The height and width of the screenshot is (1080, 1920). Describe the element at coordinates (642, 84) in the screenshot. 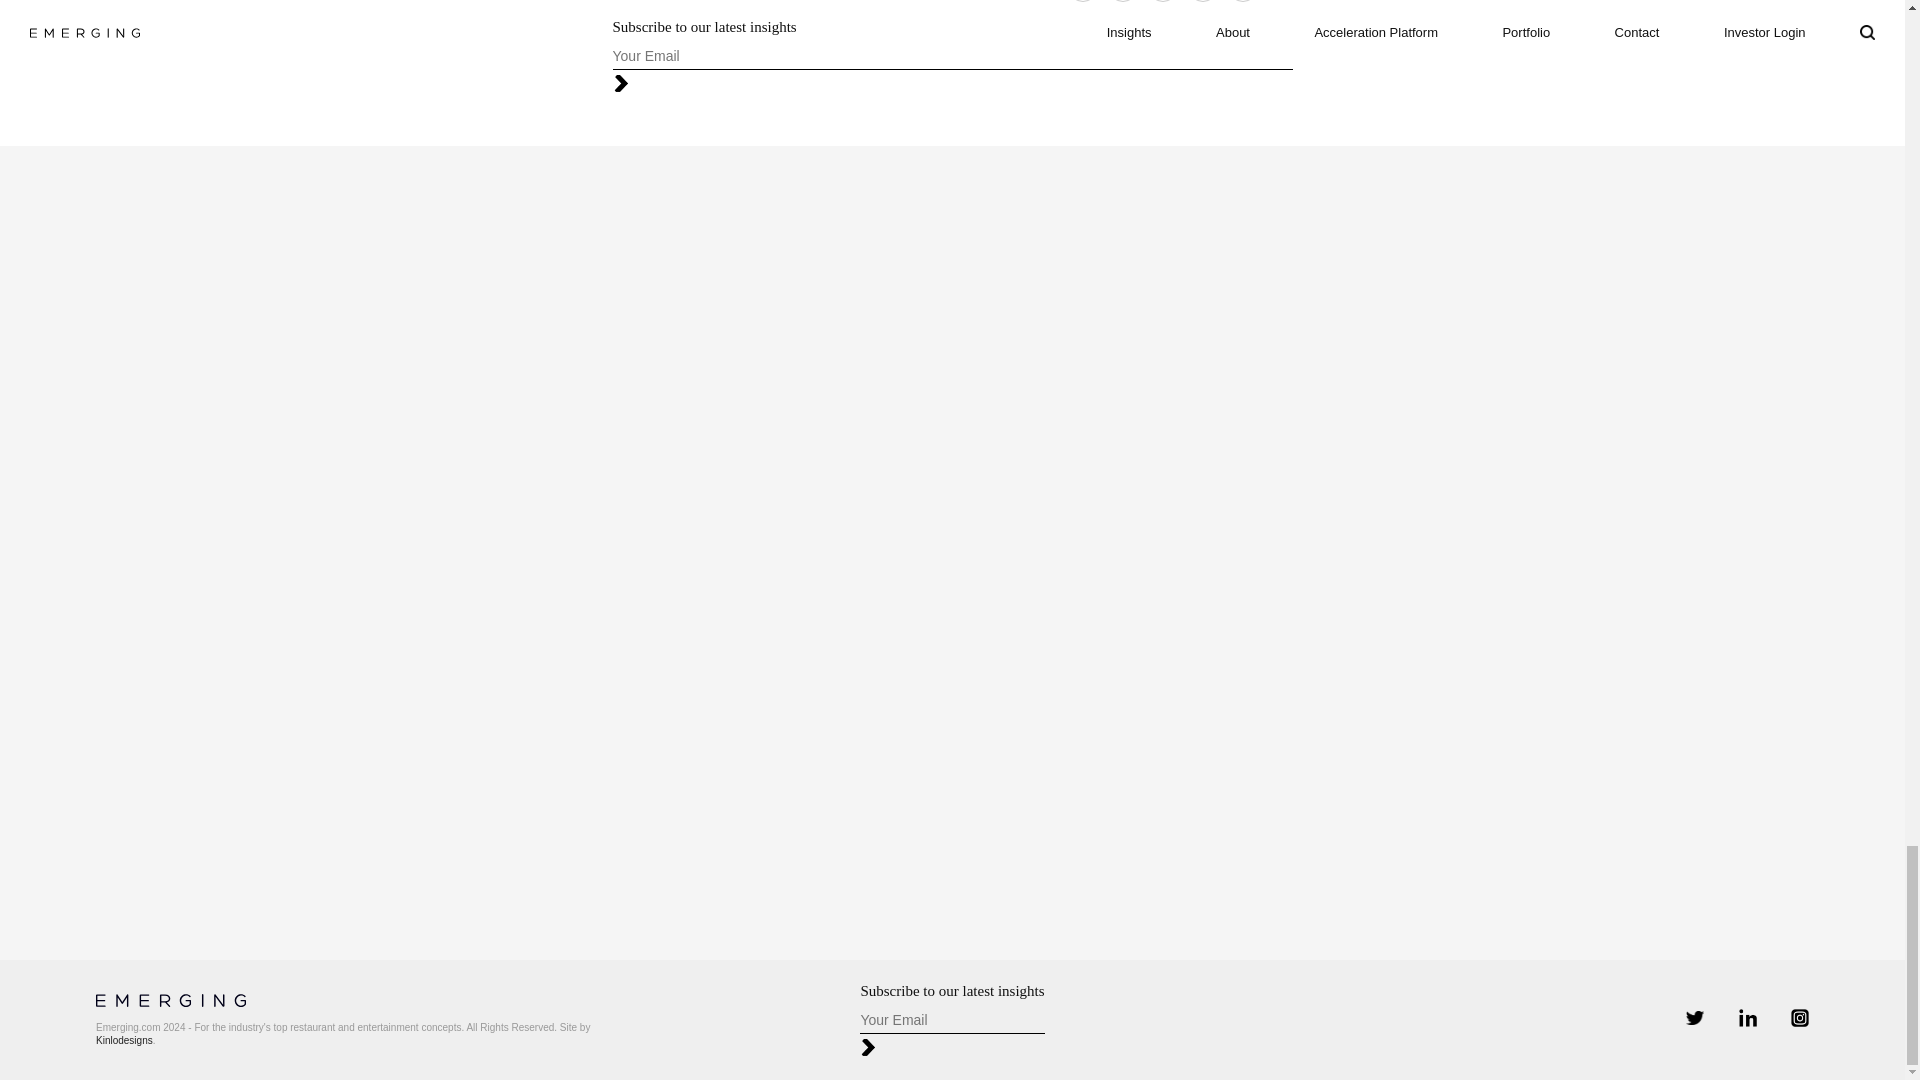

I see `Submit` at that location.